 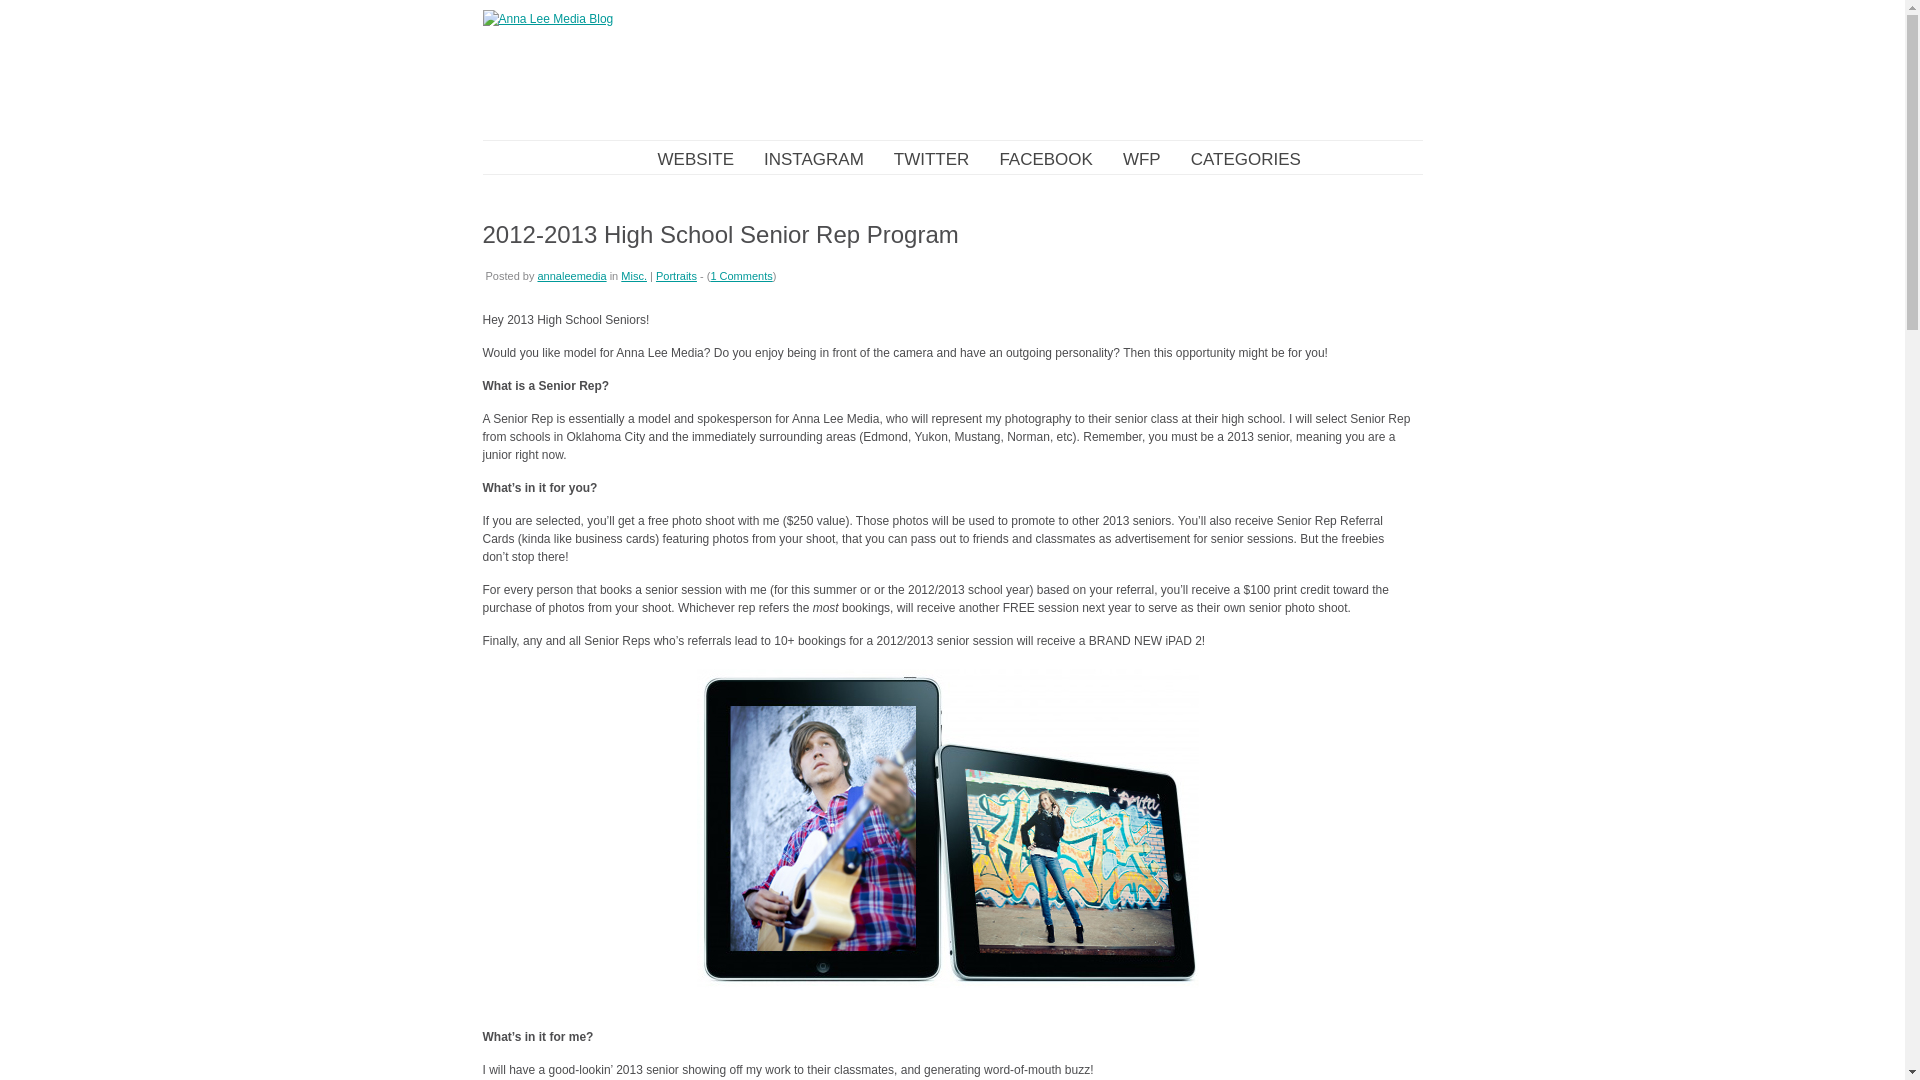 I want to click on WEBSITE, so click(x=696, y=159).